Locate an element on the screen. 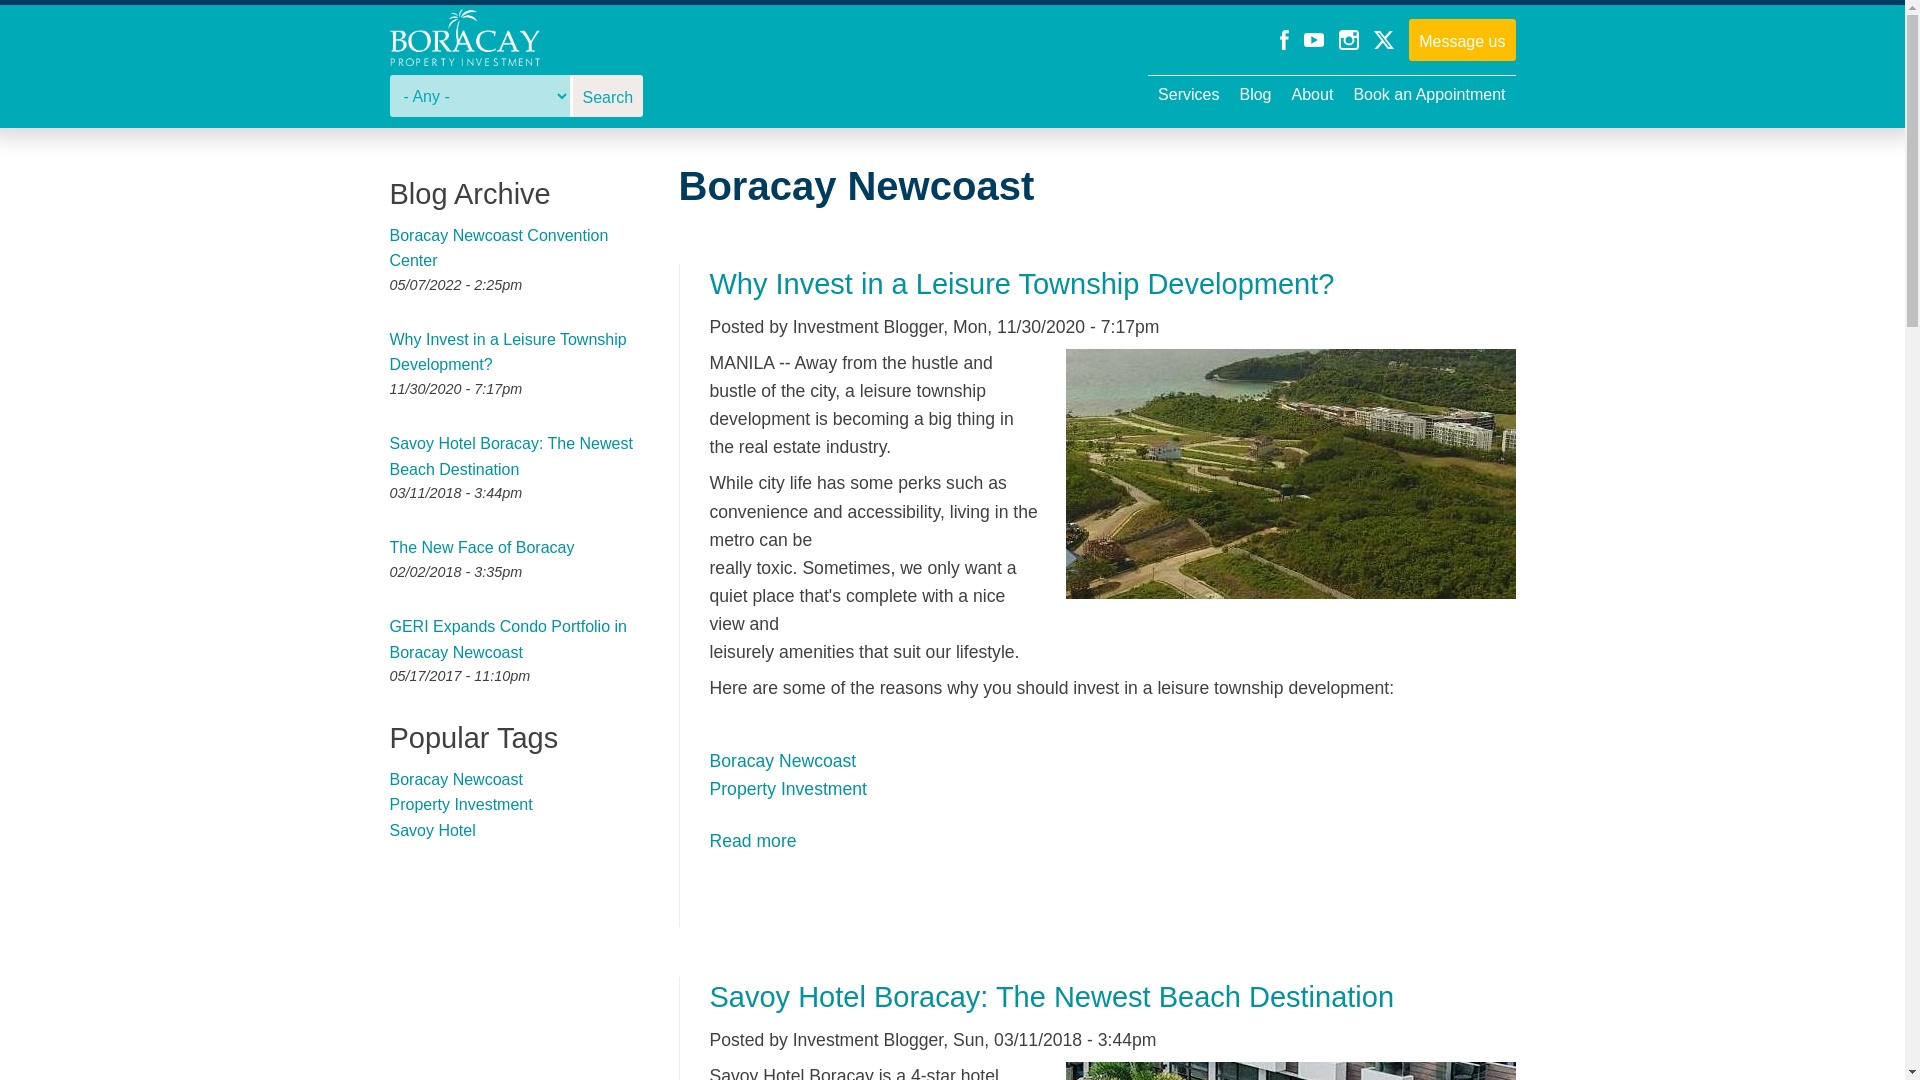  About is located at coordinates (1313, 96).